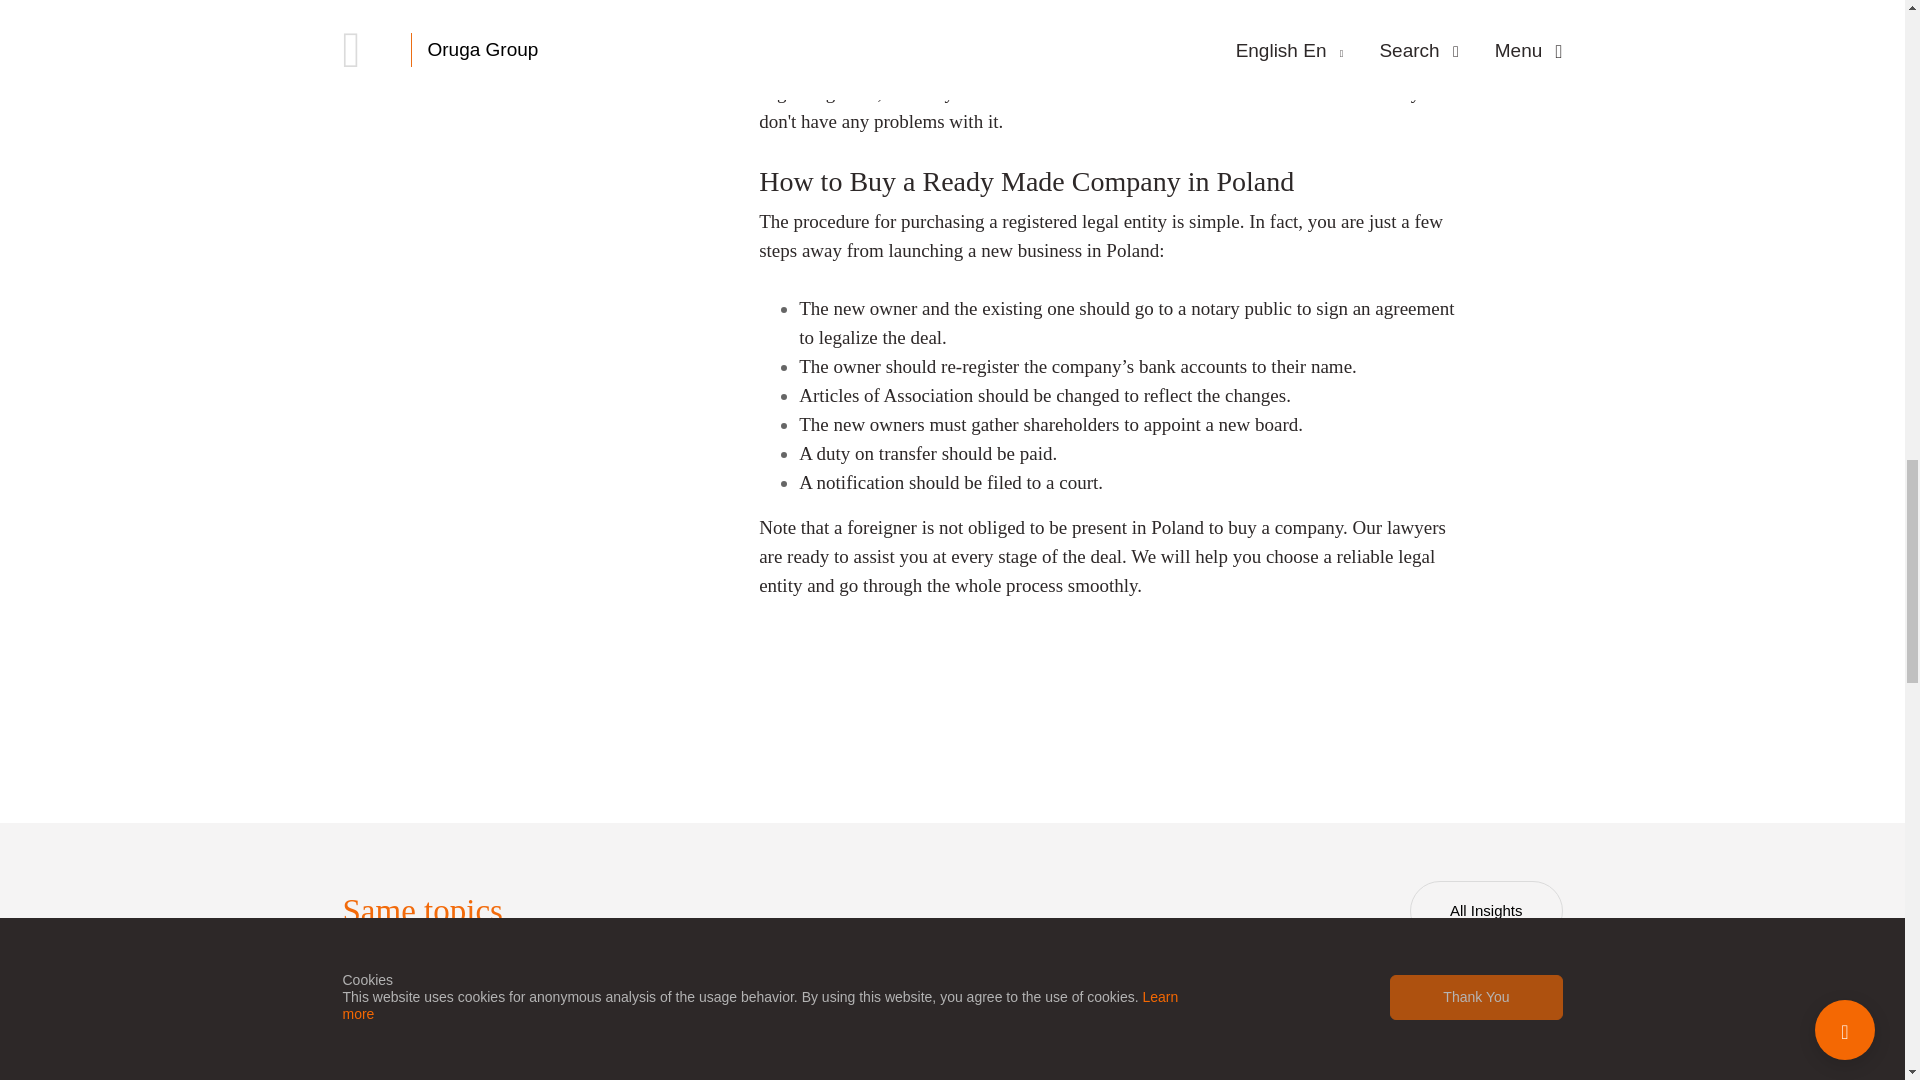 This screenshot has width=1920, height=1080. What do you see at coordinates (1486, 910) in the screenshot?
I see `All Insights` at bounding box center [1486, 910].